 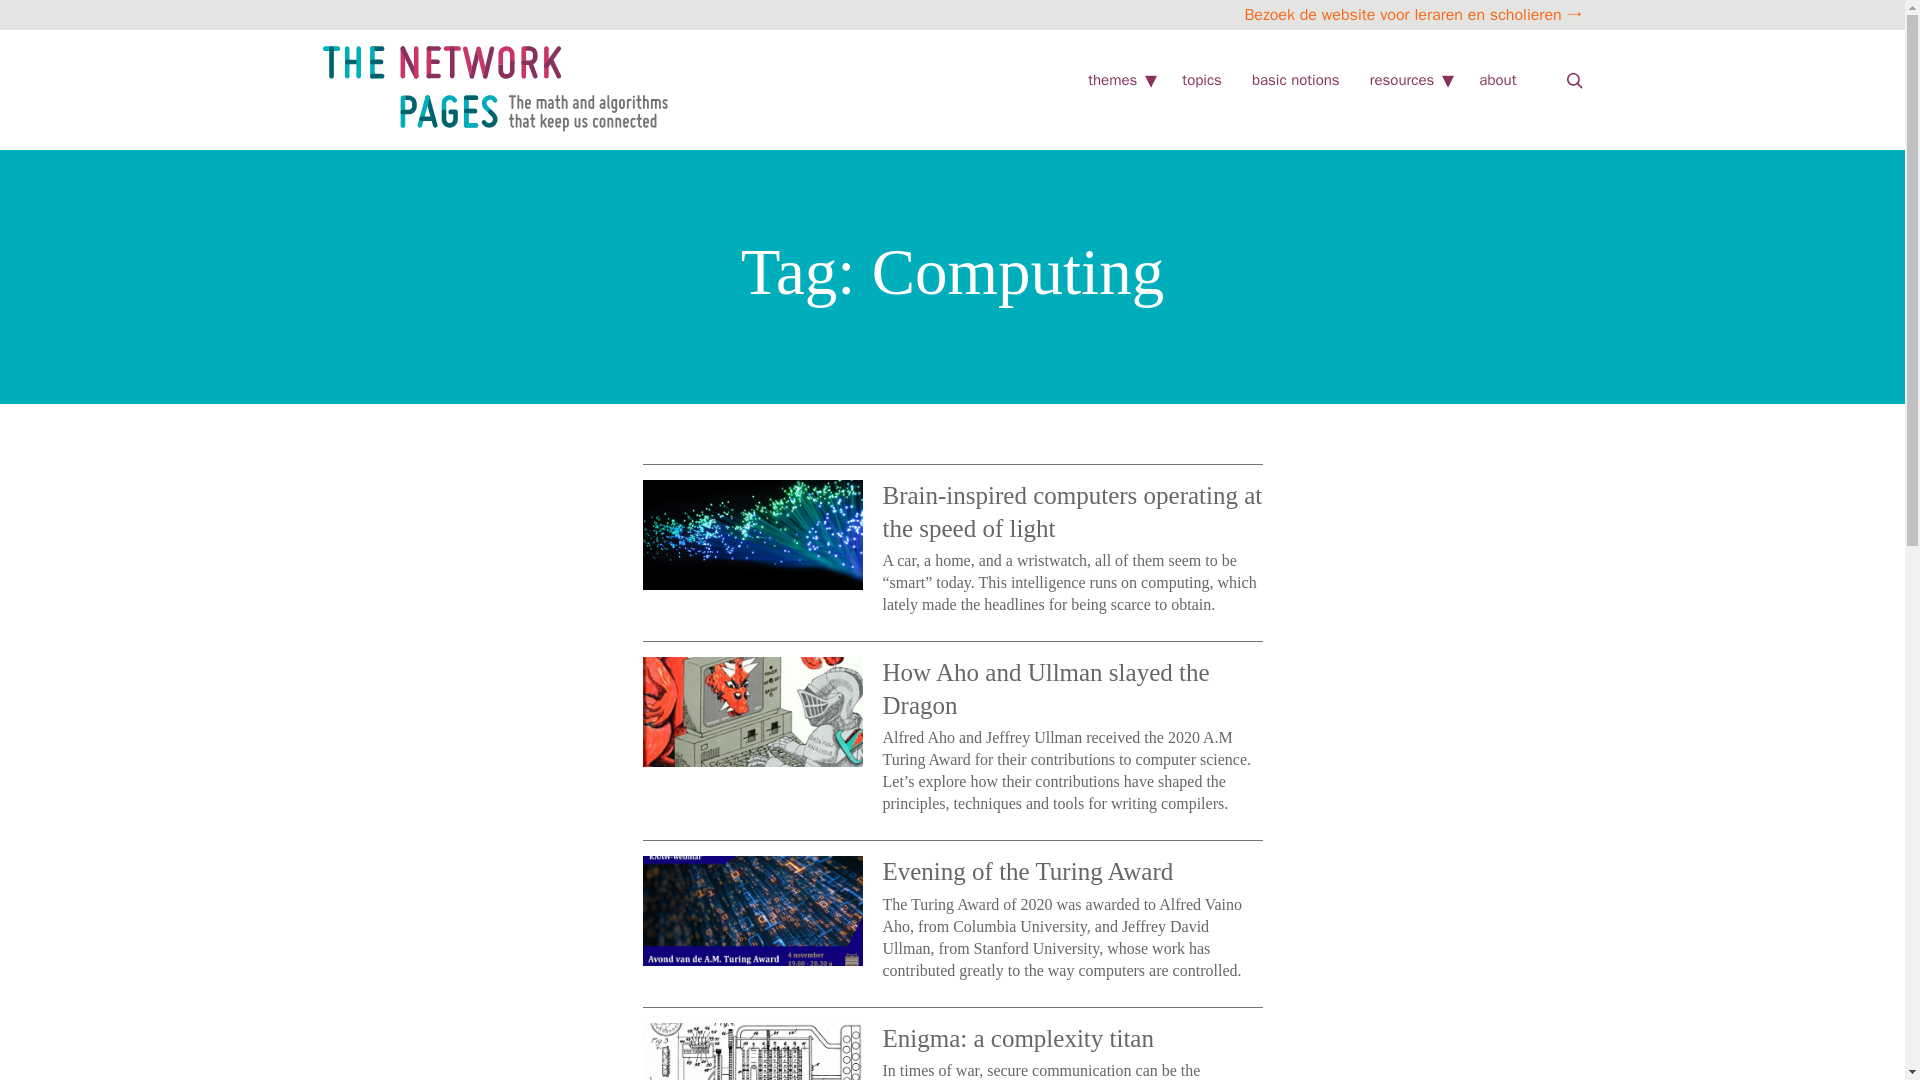 I want to click on themes, so click(x=1112, y=80).